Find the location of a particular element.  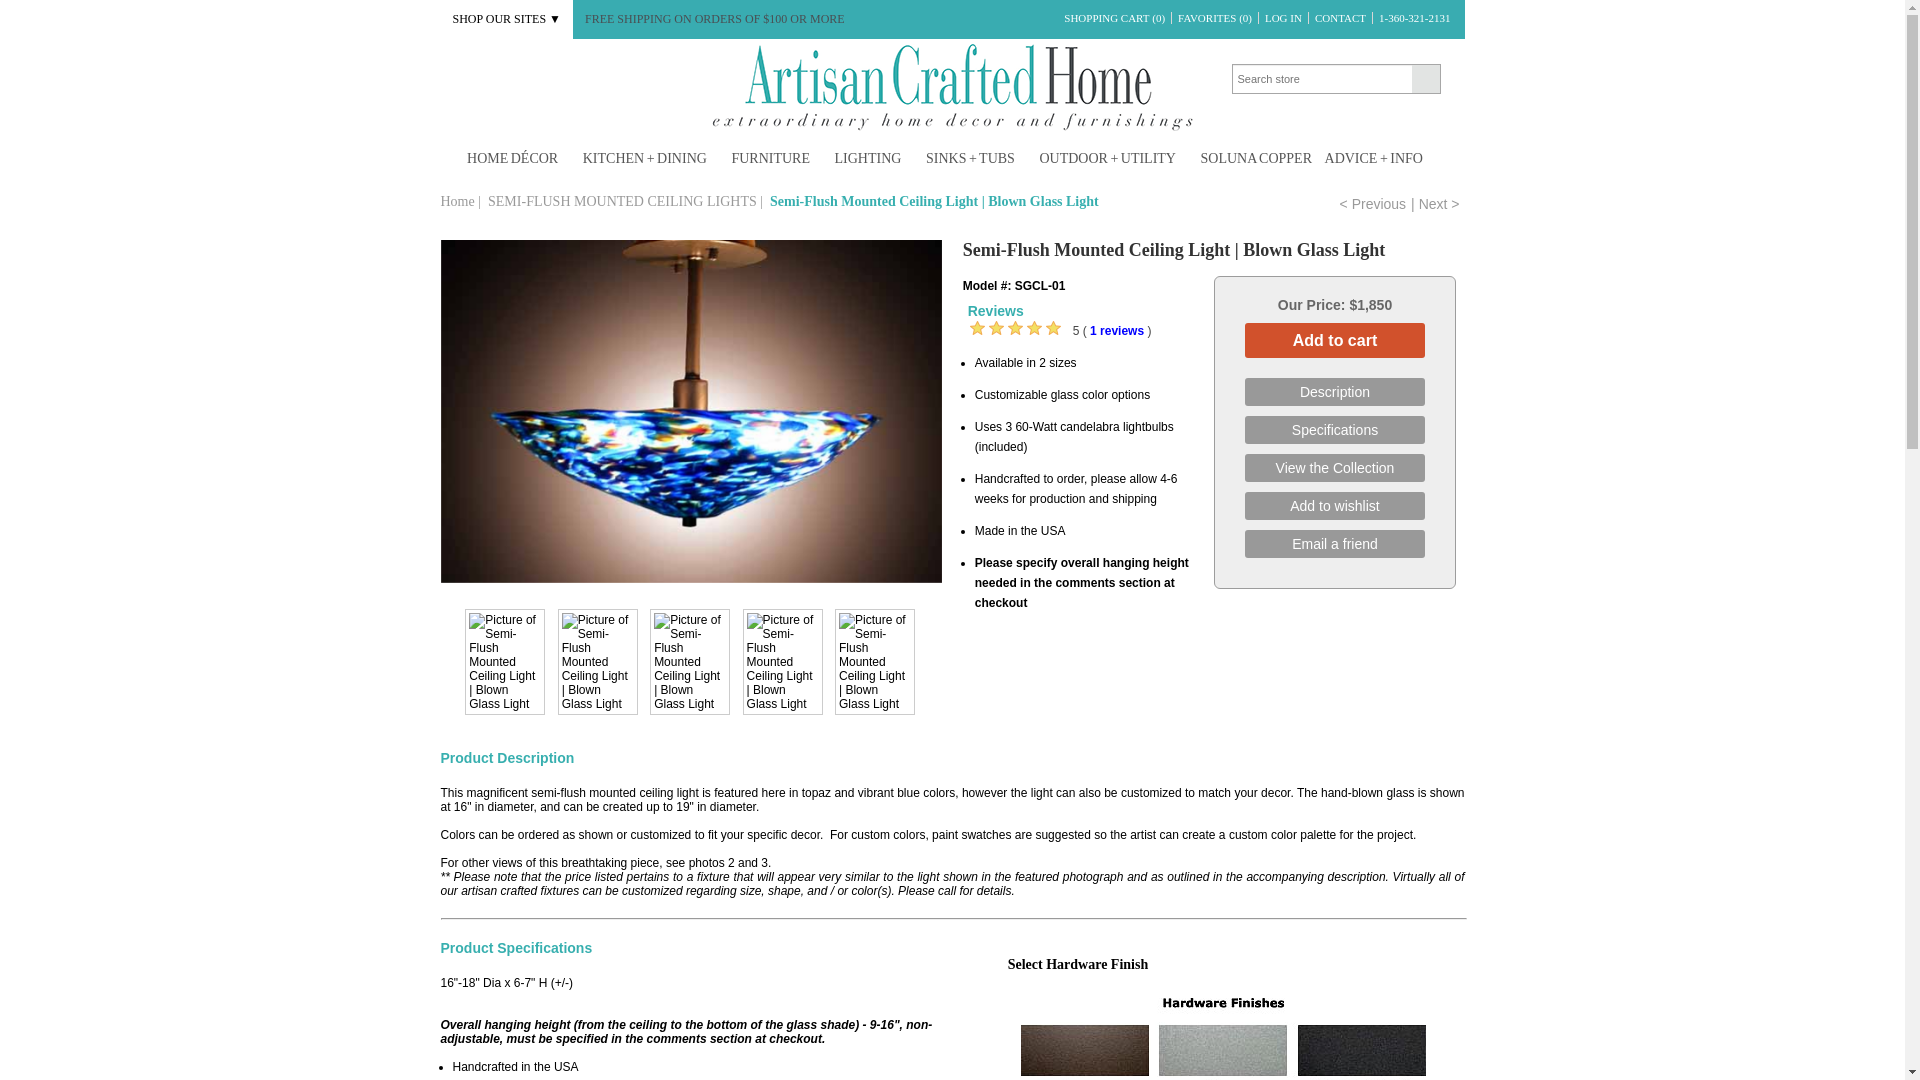

FURNITURE is located at coordinates (776, 159).